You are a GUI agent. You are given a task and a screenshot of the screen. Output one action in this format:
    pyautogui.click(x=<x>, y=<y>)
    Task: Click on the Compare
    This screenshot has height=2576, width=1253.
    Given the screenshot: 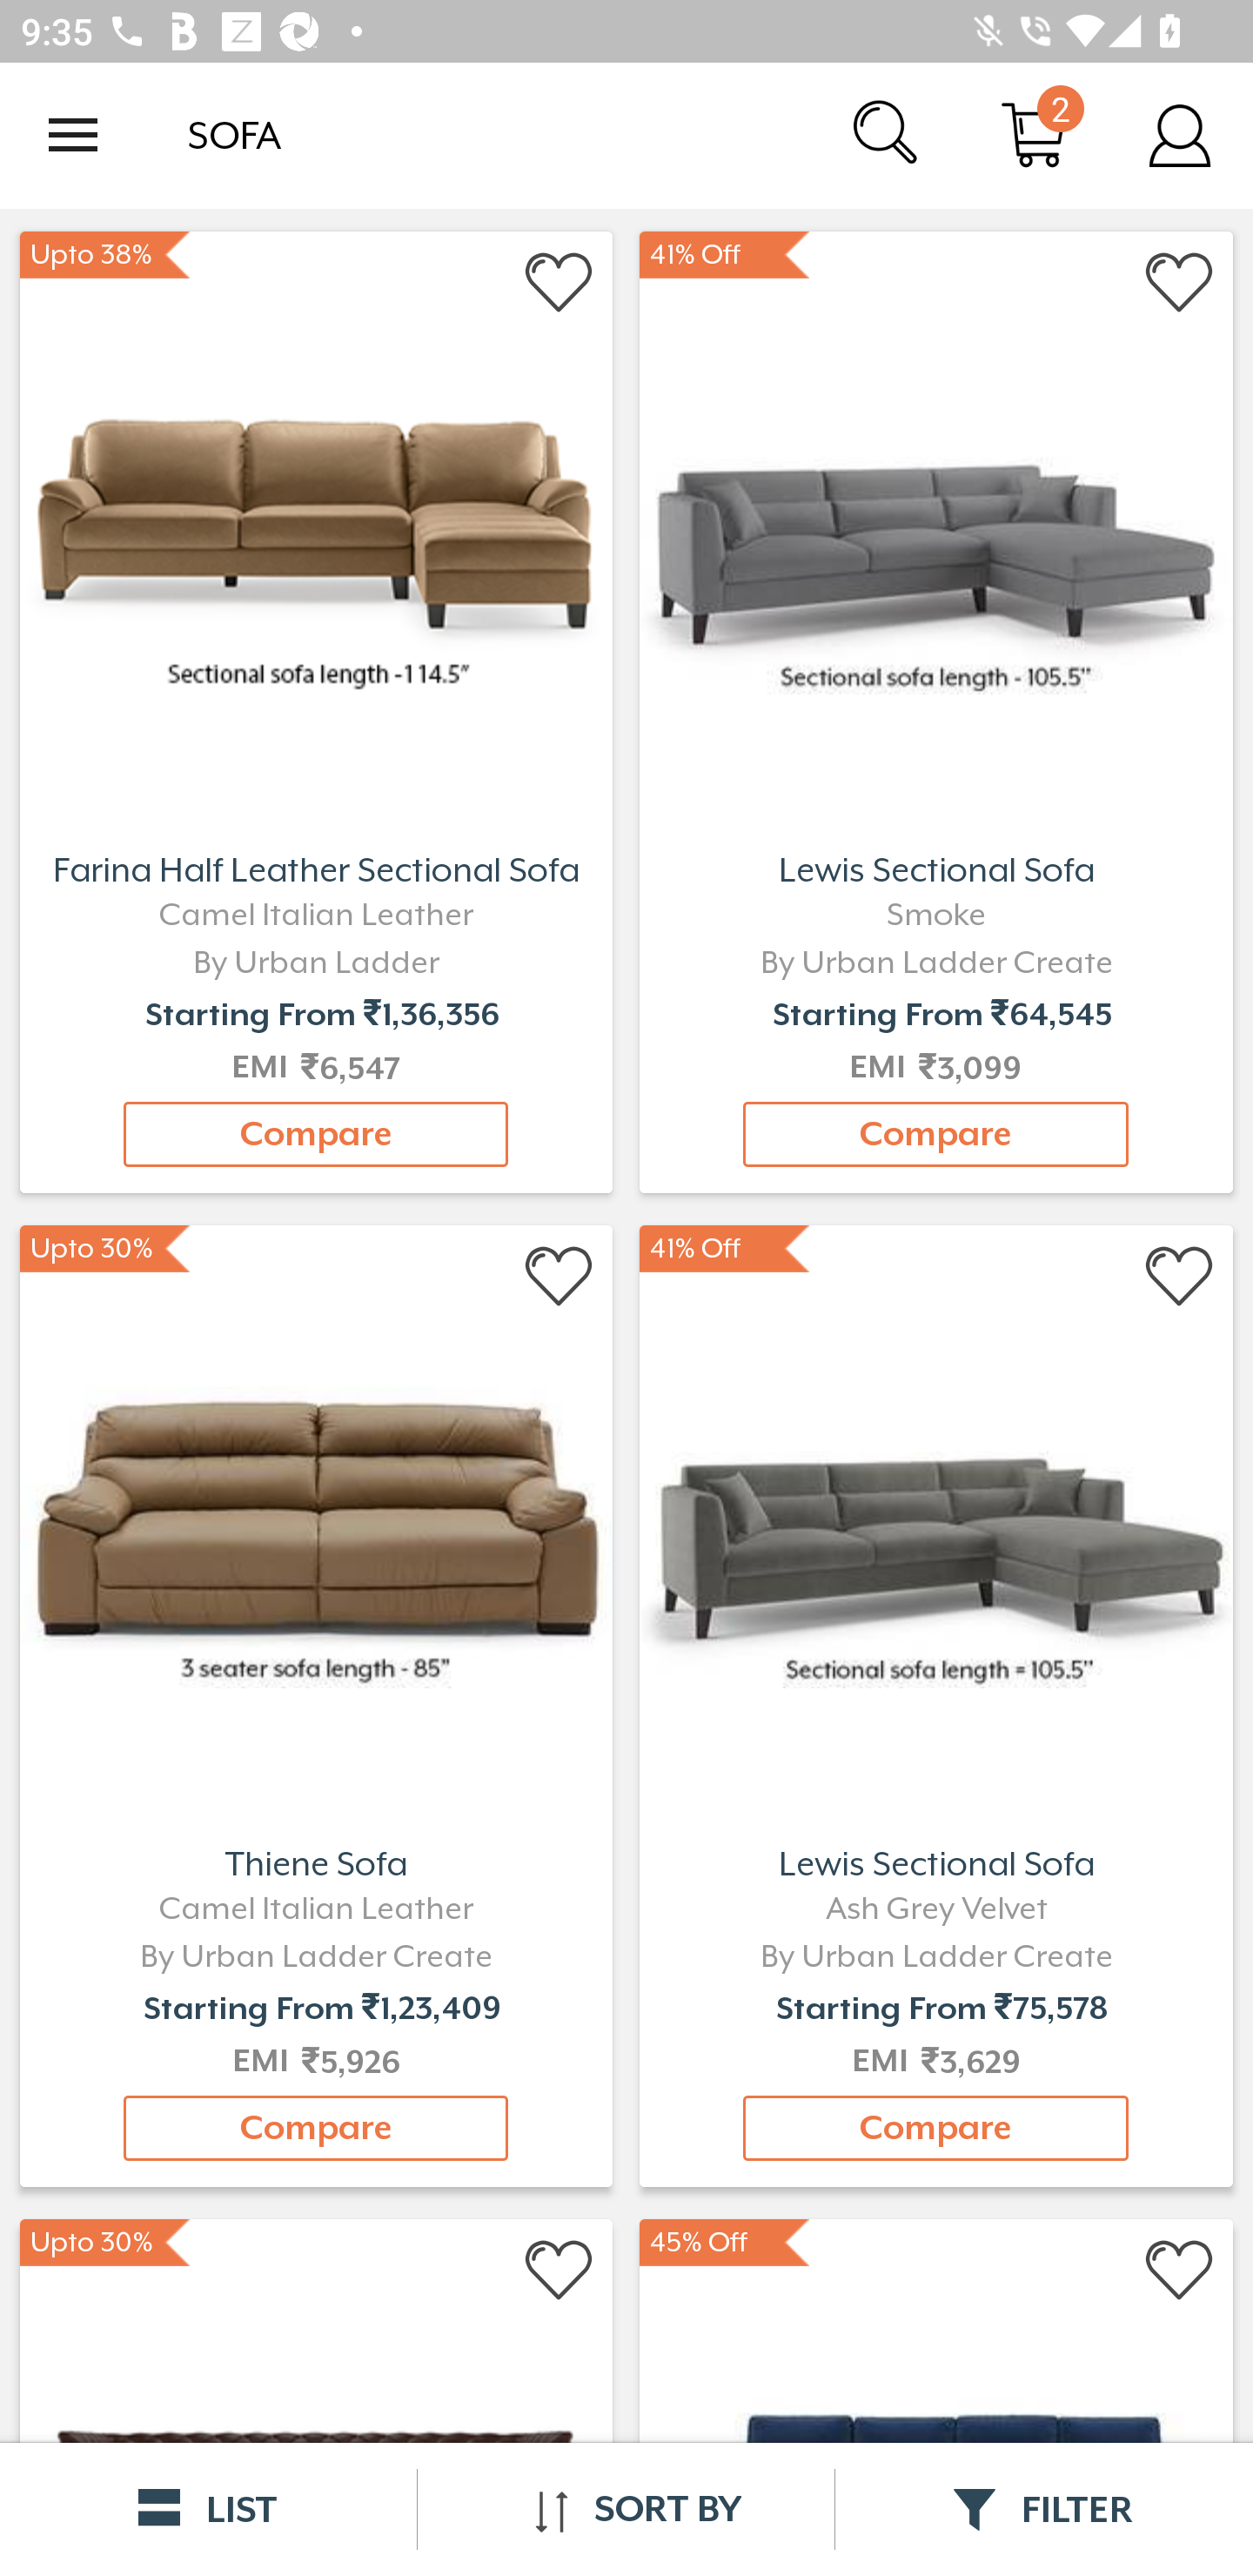 What is the action you would take?
    pyautogui.click(x=316, y=2129)
    